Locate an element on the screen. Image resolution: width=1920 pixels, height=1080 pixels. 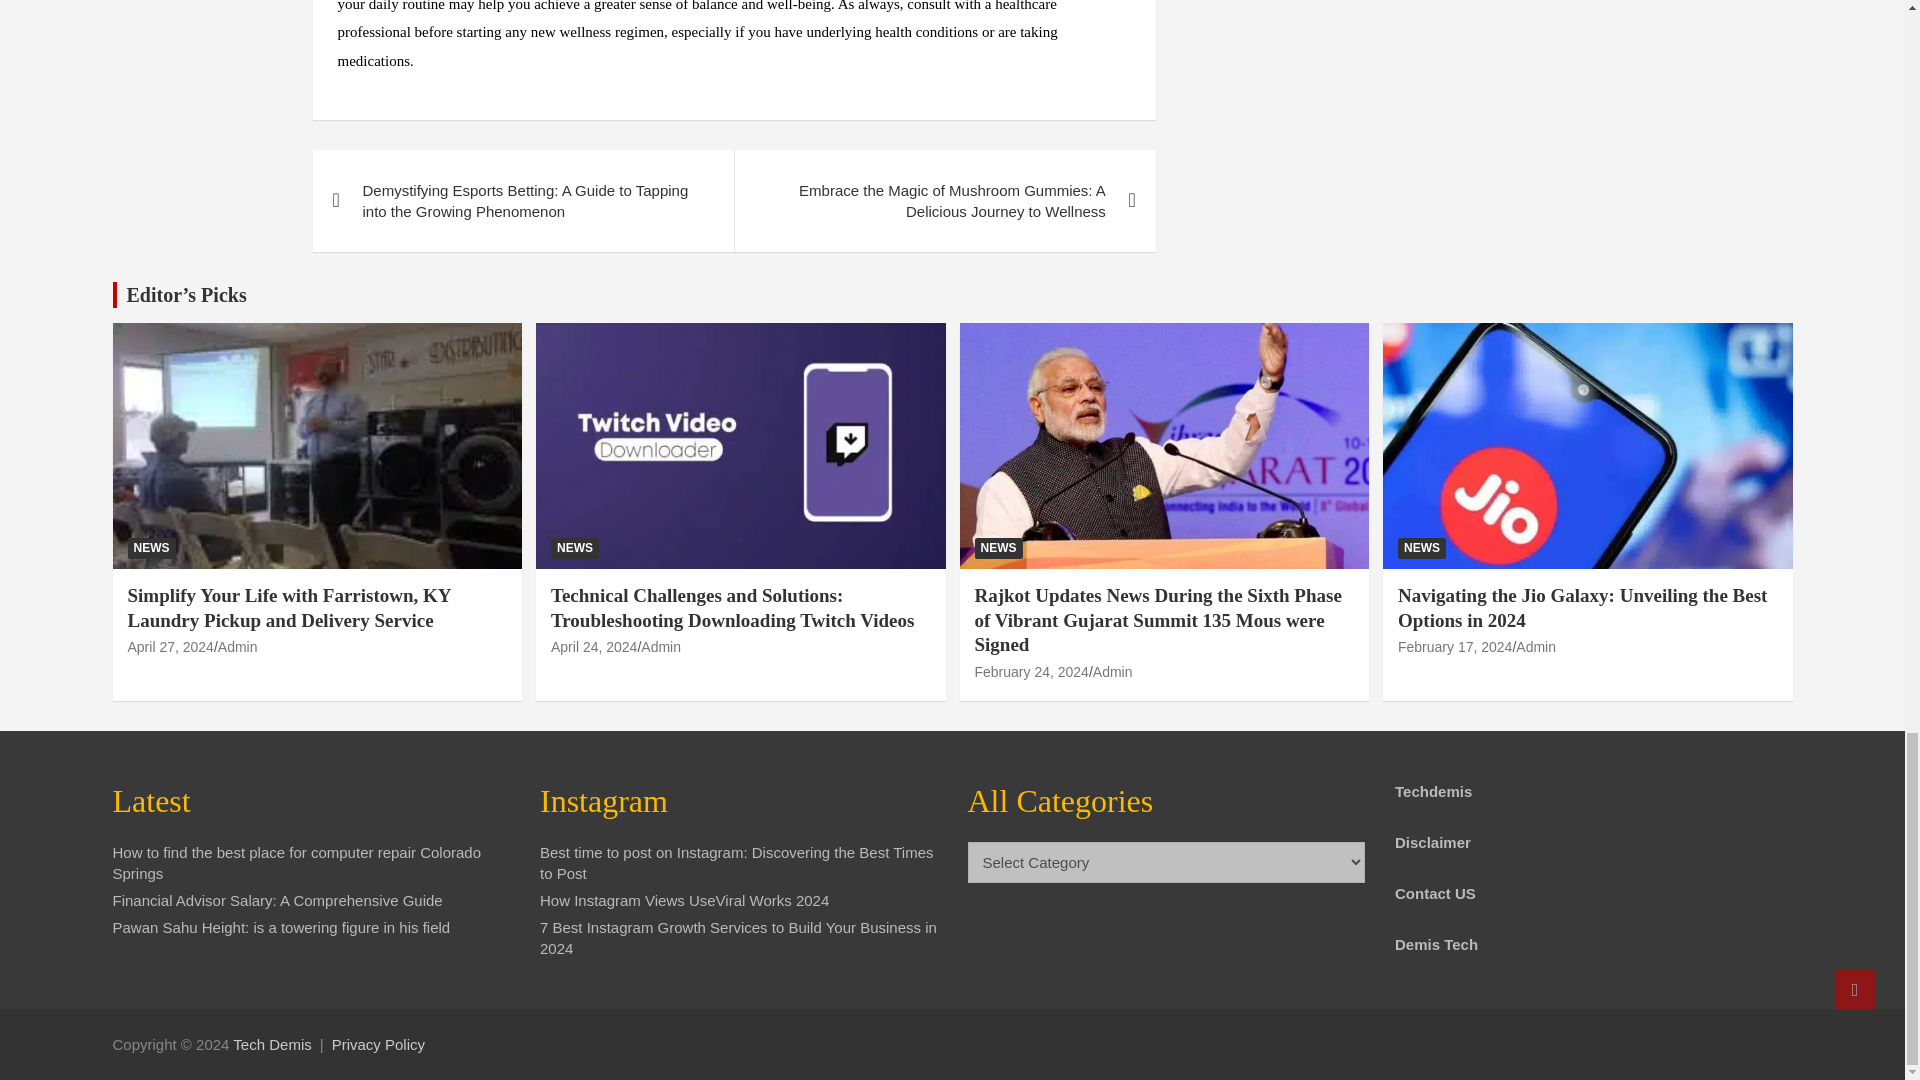
Tech Demis is located at coordinates (272, 1044).